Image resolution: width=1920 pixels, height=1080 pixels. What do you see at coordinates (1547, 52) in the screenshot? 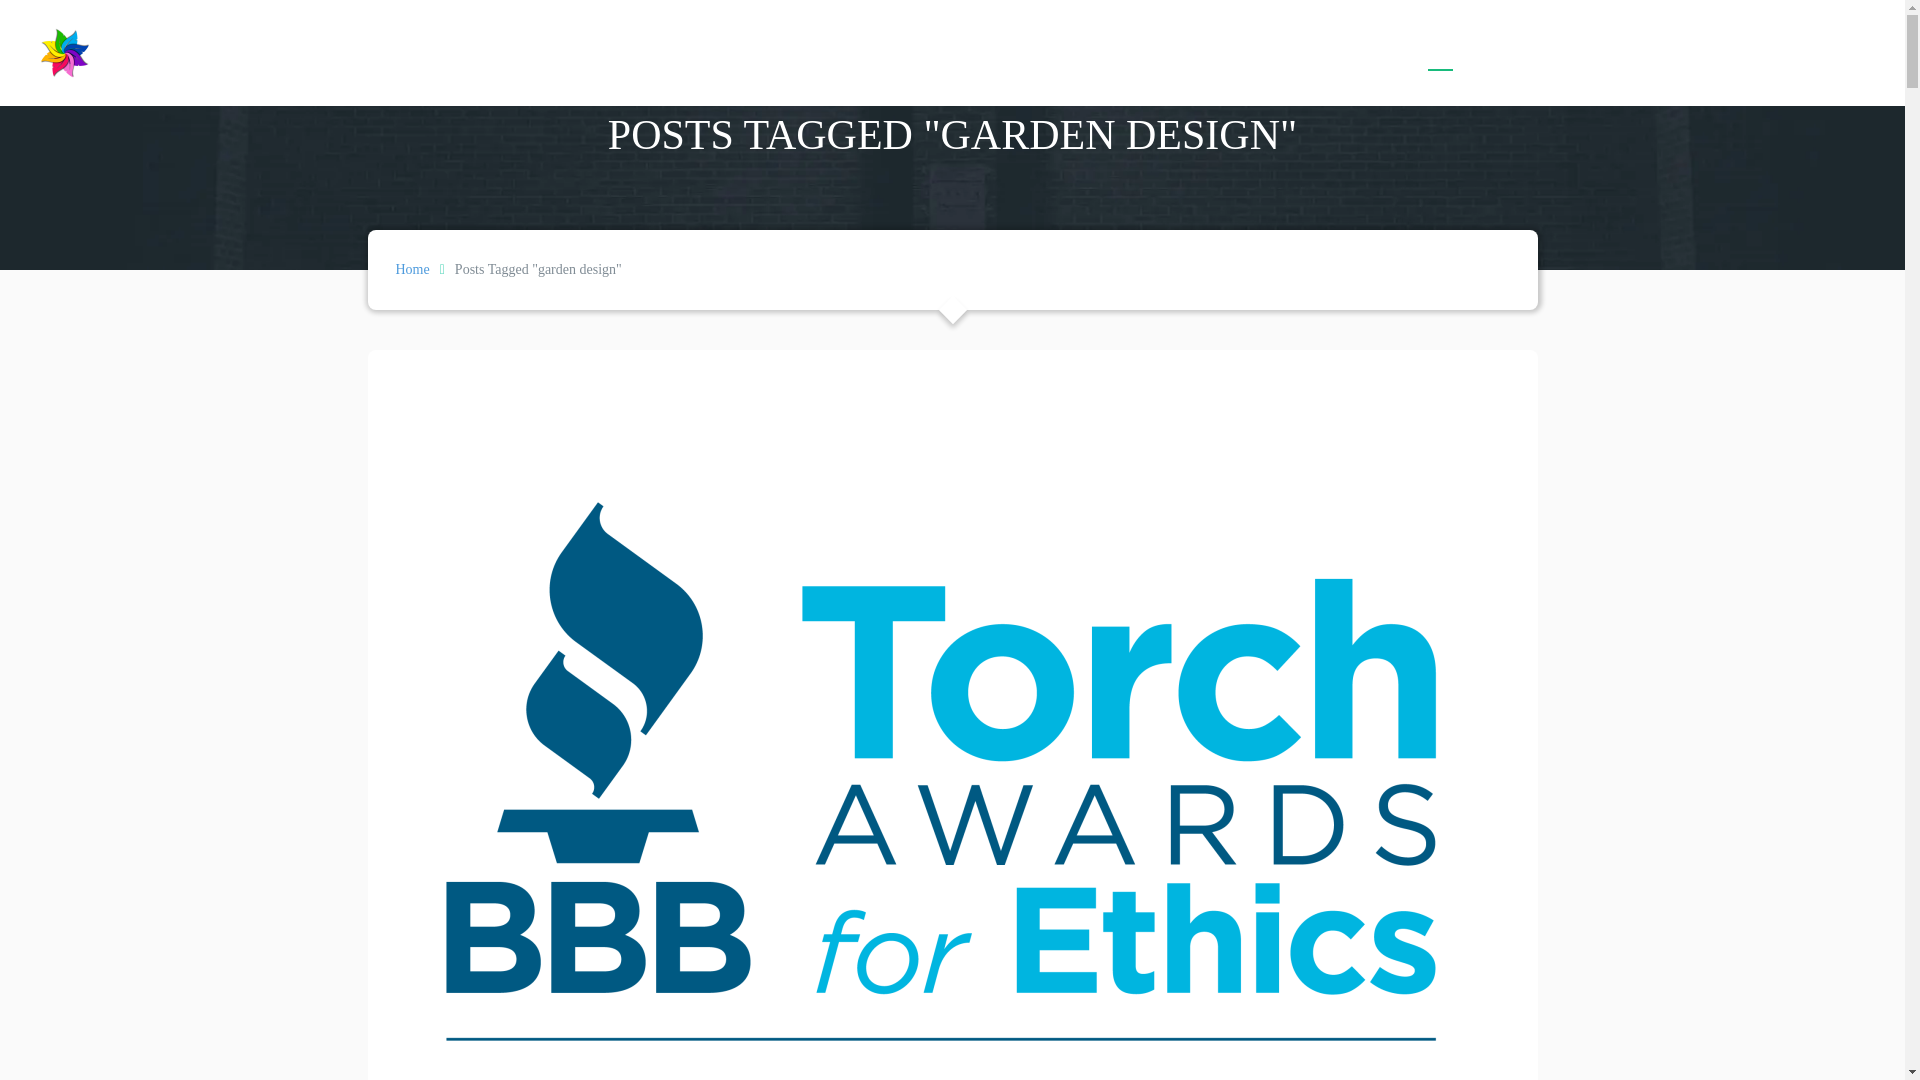
I see `Recent Works` at bounding box center [1547, 52].